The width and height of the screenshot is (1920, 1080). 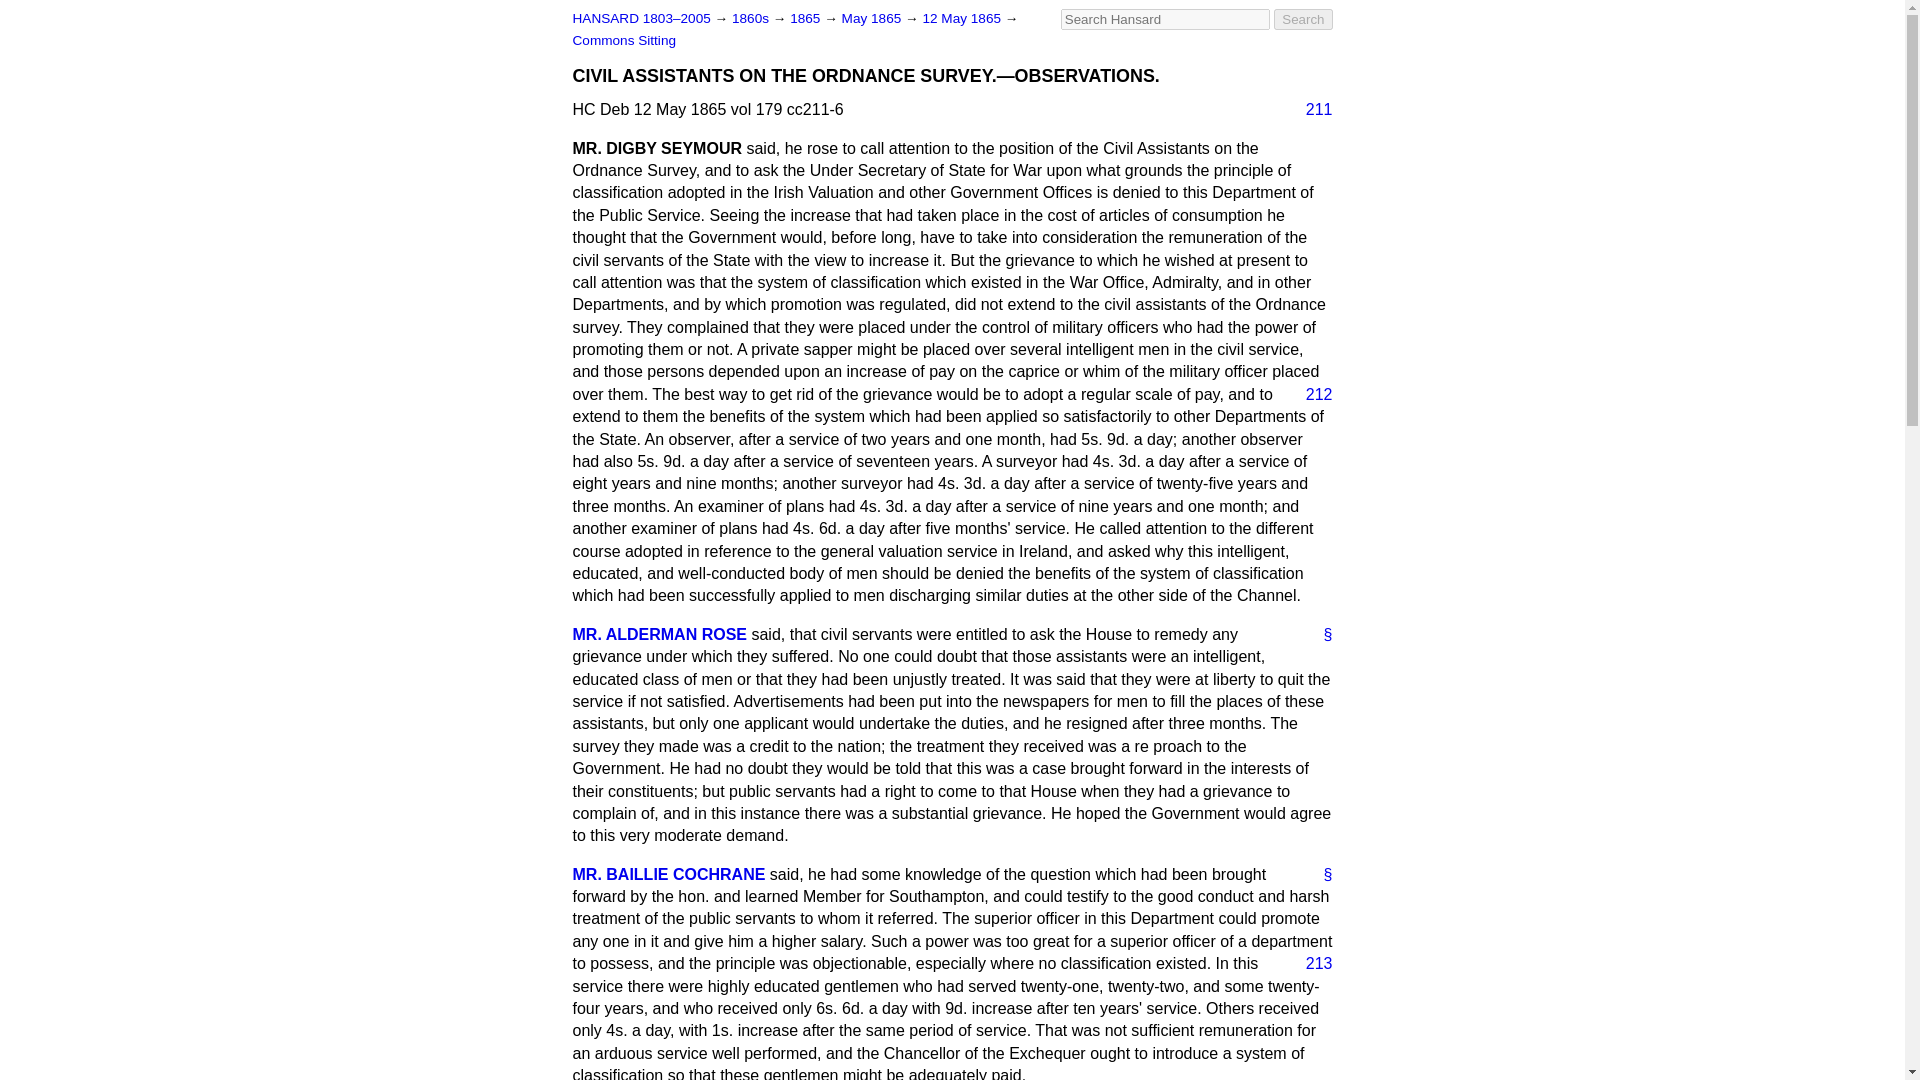 I want to click on Link to this speech by Mr William Rose, so click(x=1320, y=634).